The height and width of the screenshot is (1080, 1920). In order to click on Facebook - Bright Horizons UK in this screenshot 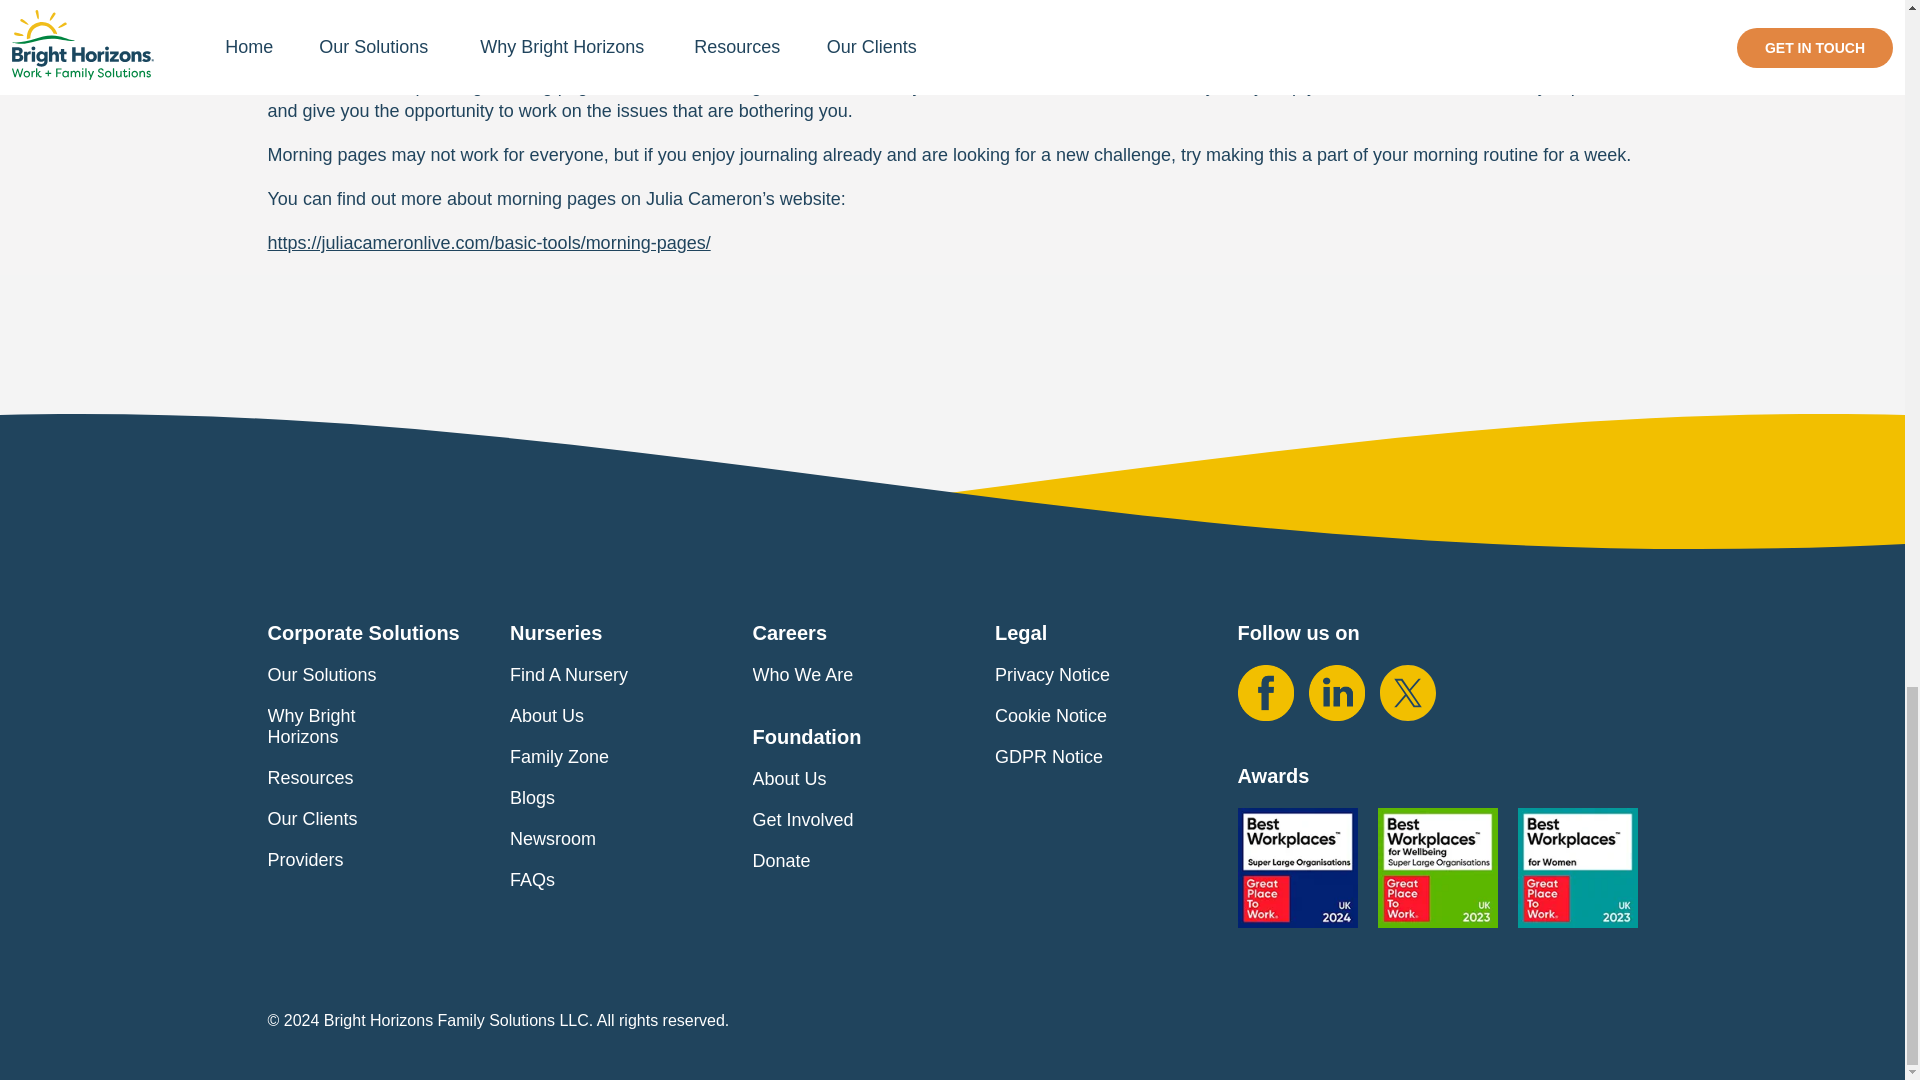, I will do `click(1266, 694)`.